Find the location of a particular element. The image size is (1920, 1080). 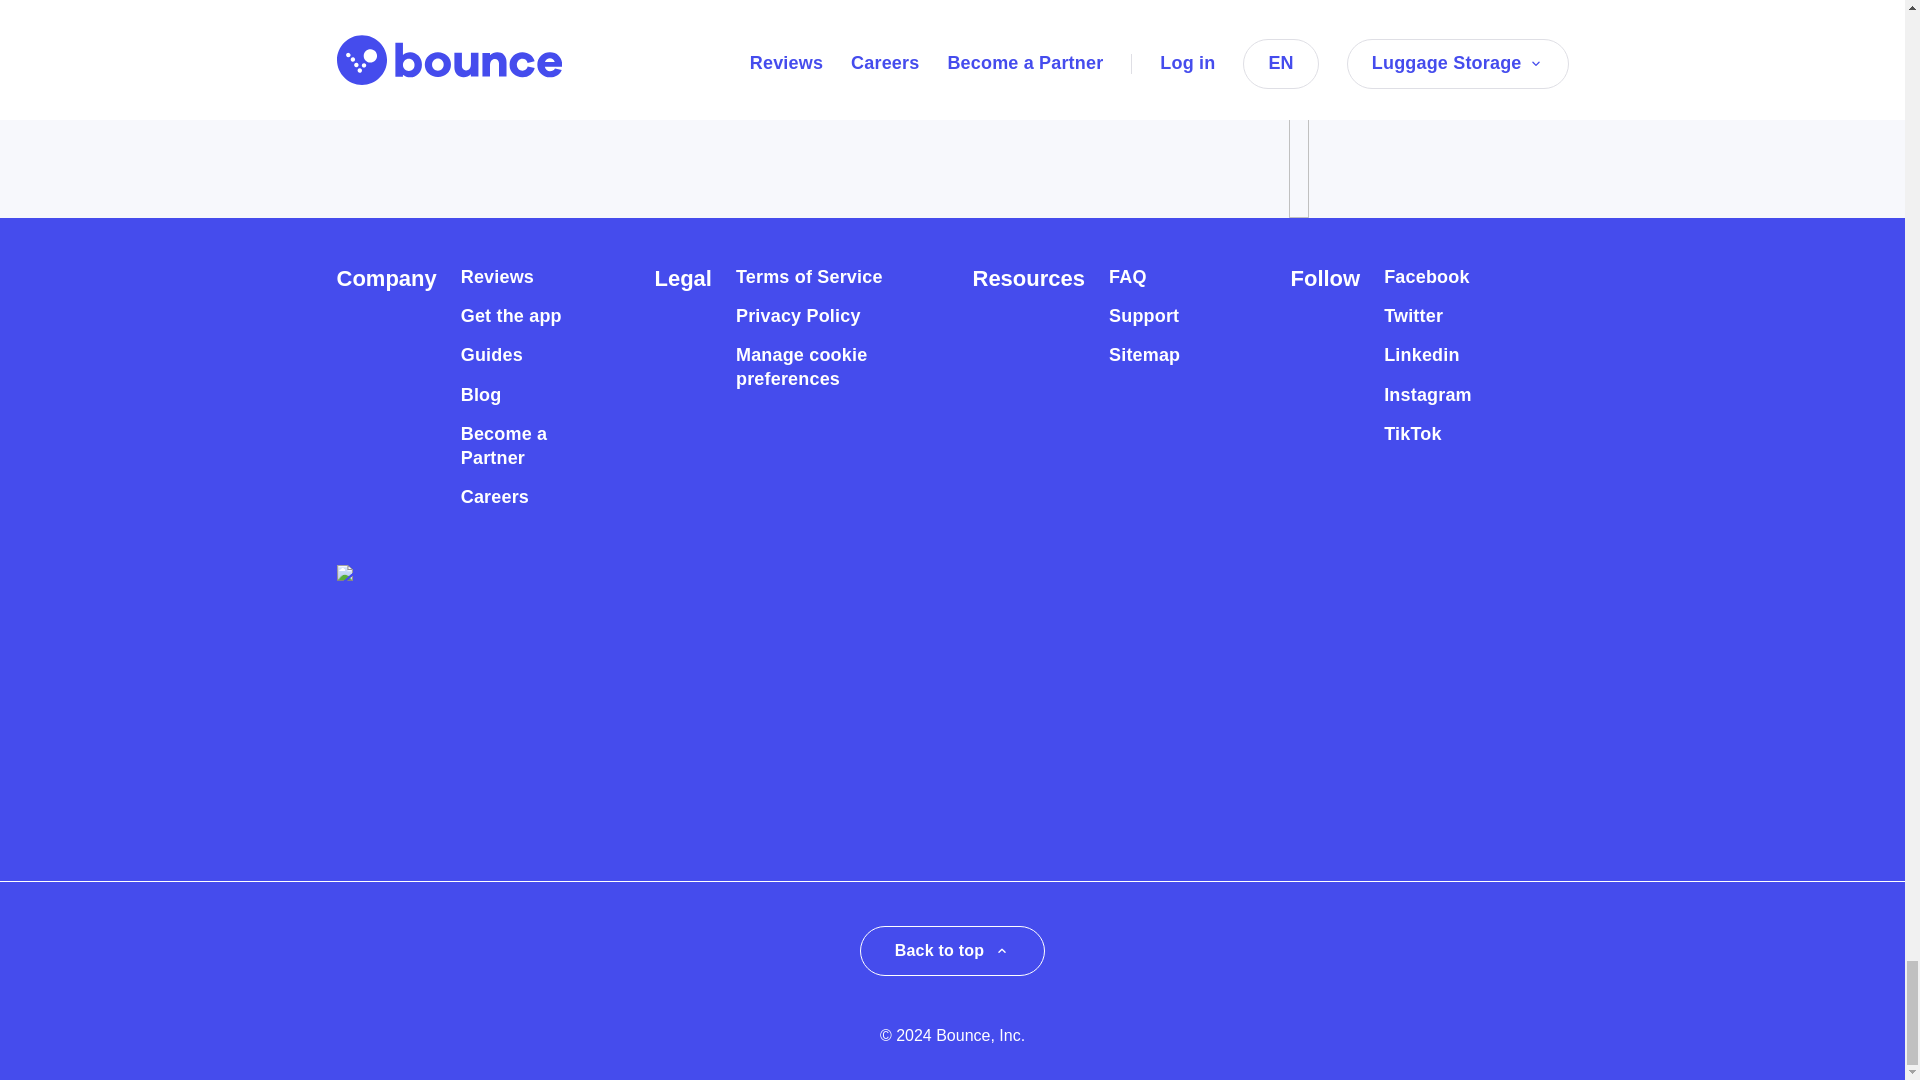

Careers is located at coordinates (494, 497).